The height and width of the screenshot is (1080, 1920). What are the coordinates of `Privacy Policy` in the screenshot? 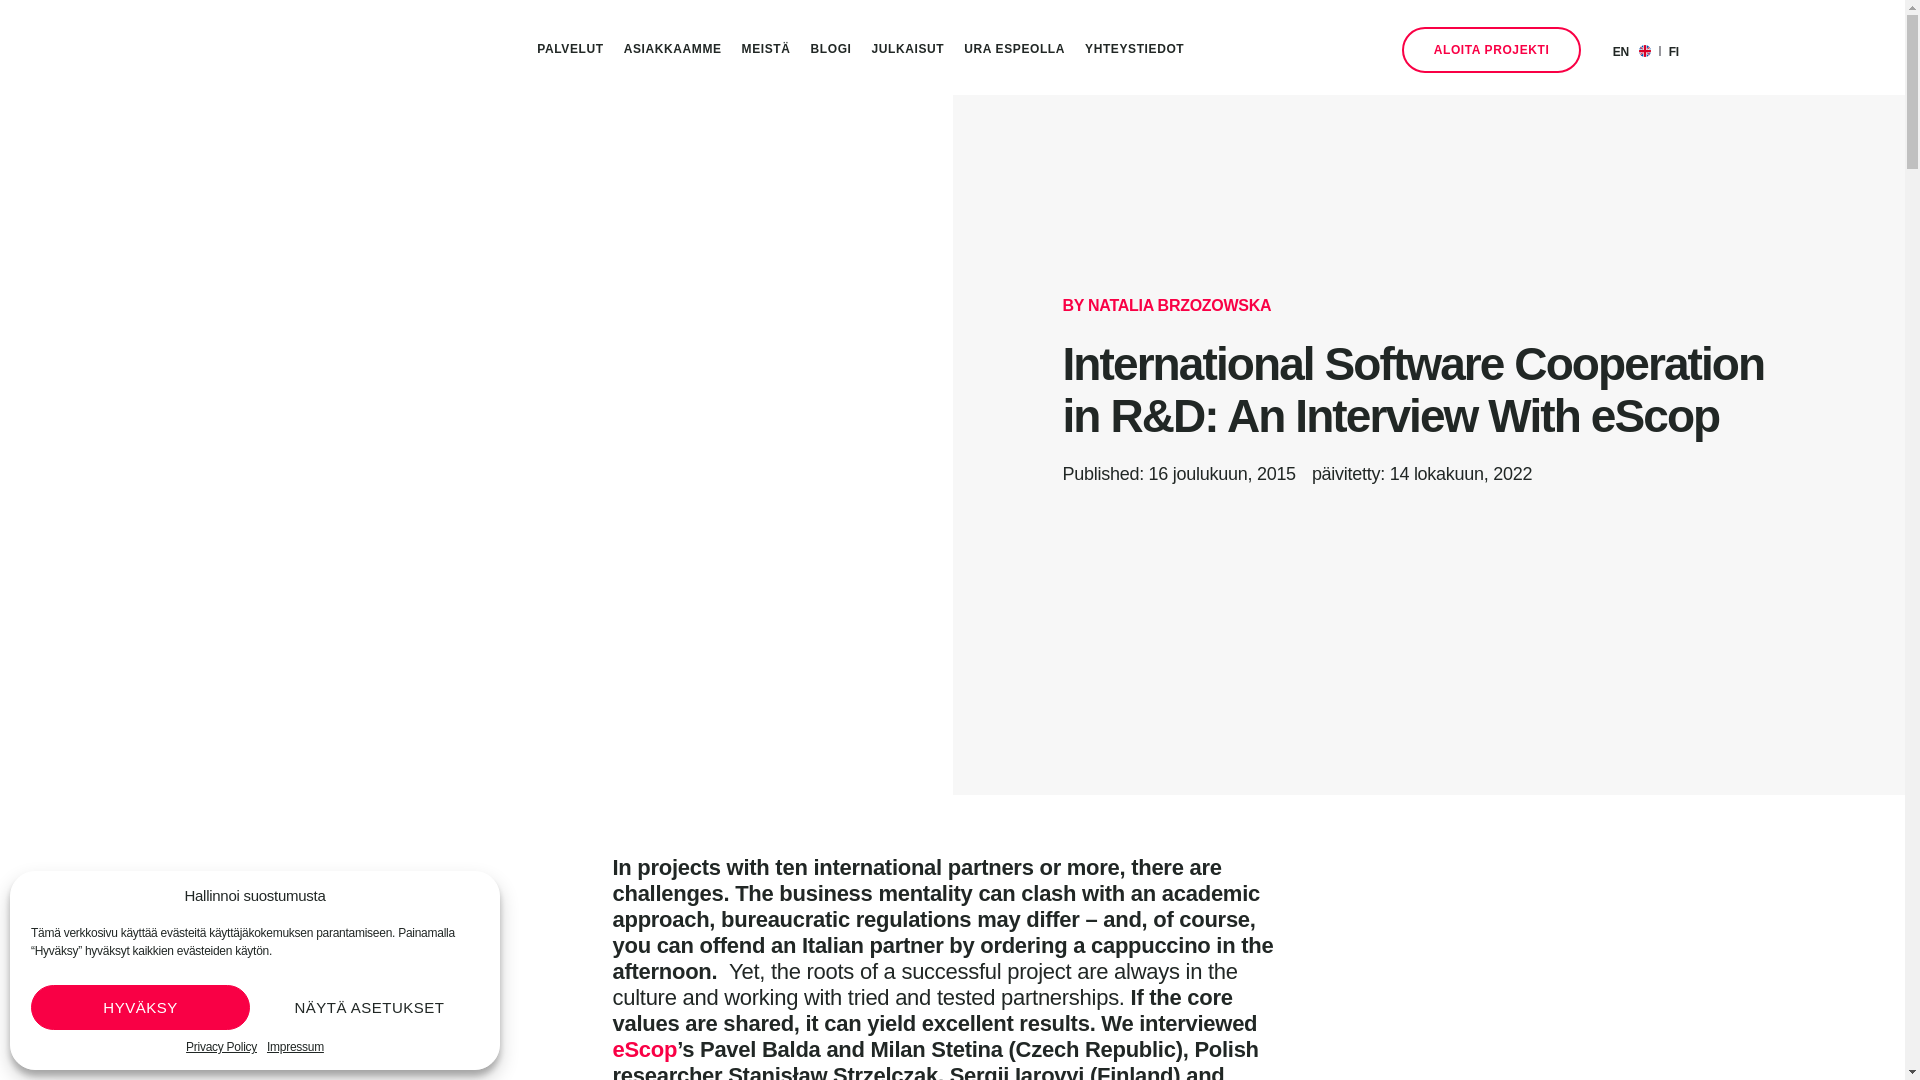 It's located at (222, 1047).